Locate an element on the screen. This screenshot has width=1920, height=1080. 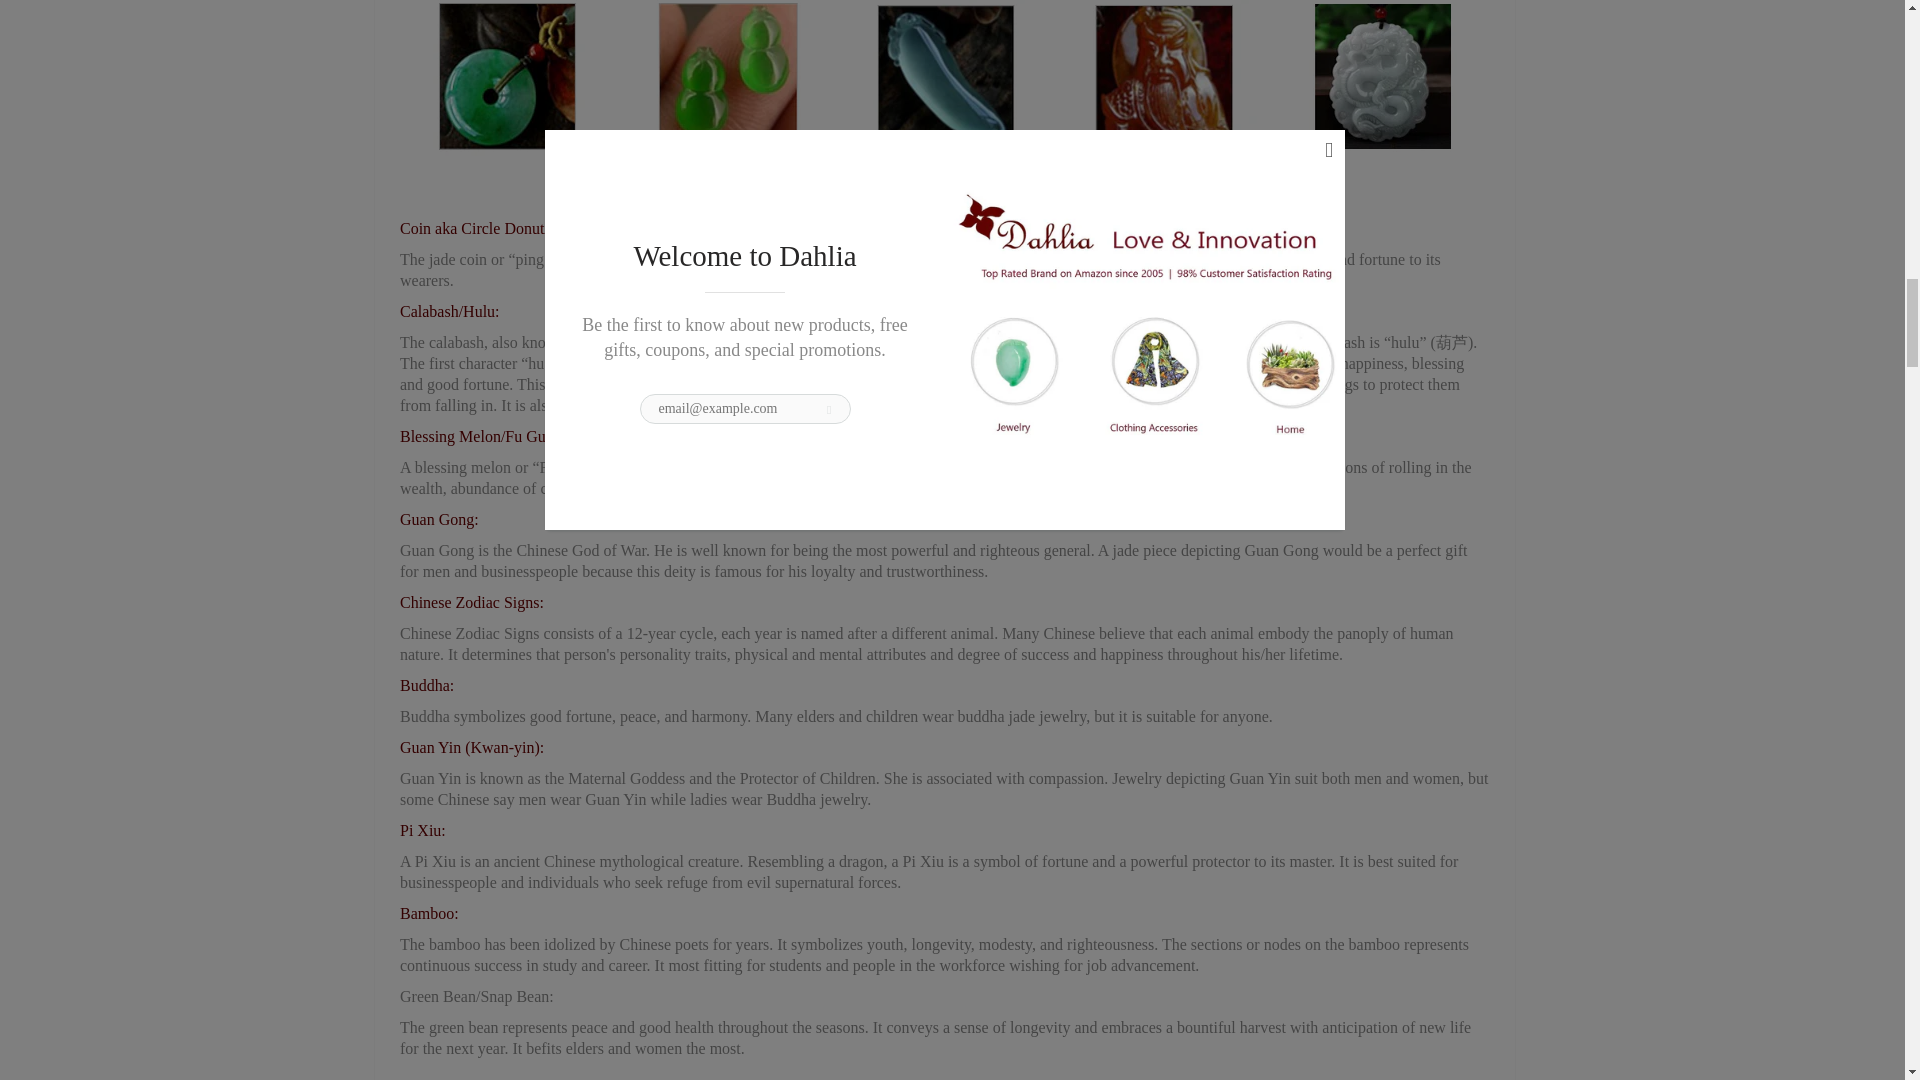
Jadeite Jade Dahlia Calabash Necklace Pendant is located at coordinates (449, 311).